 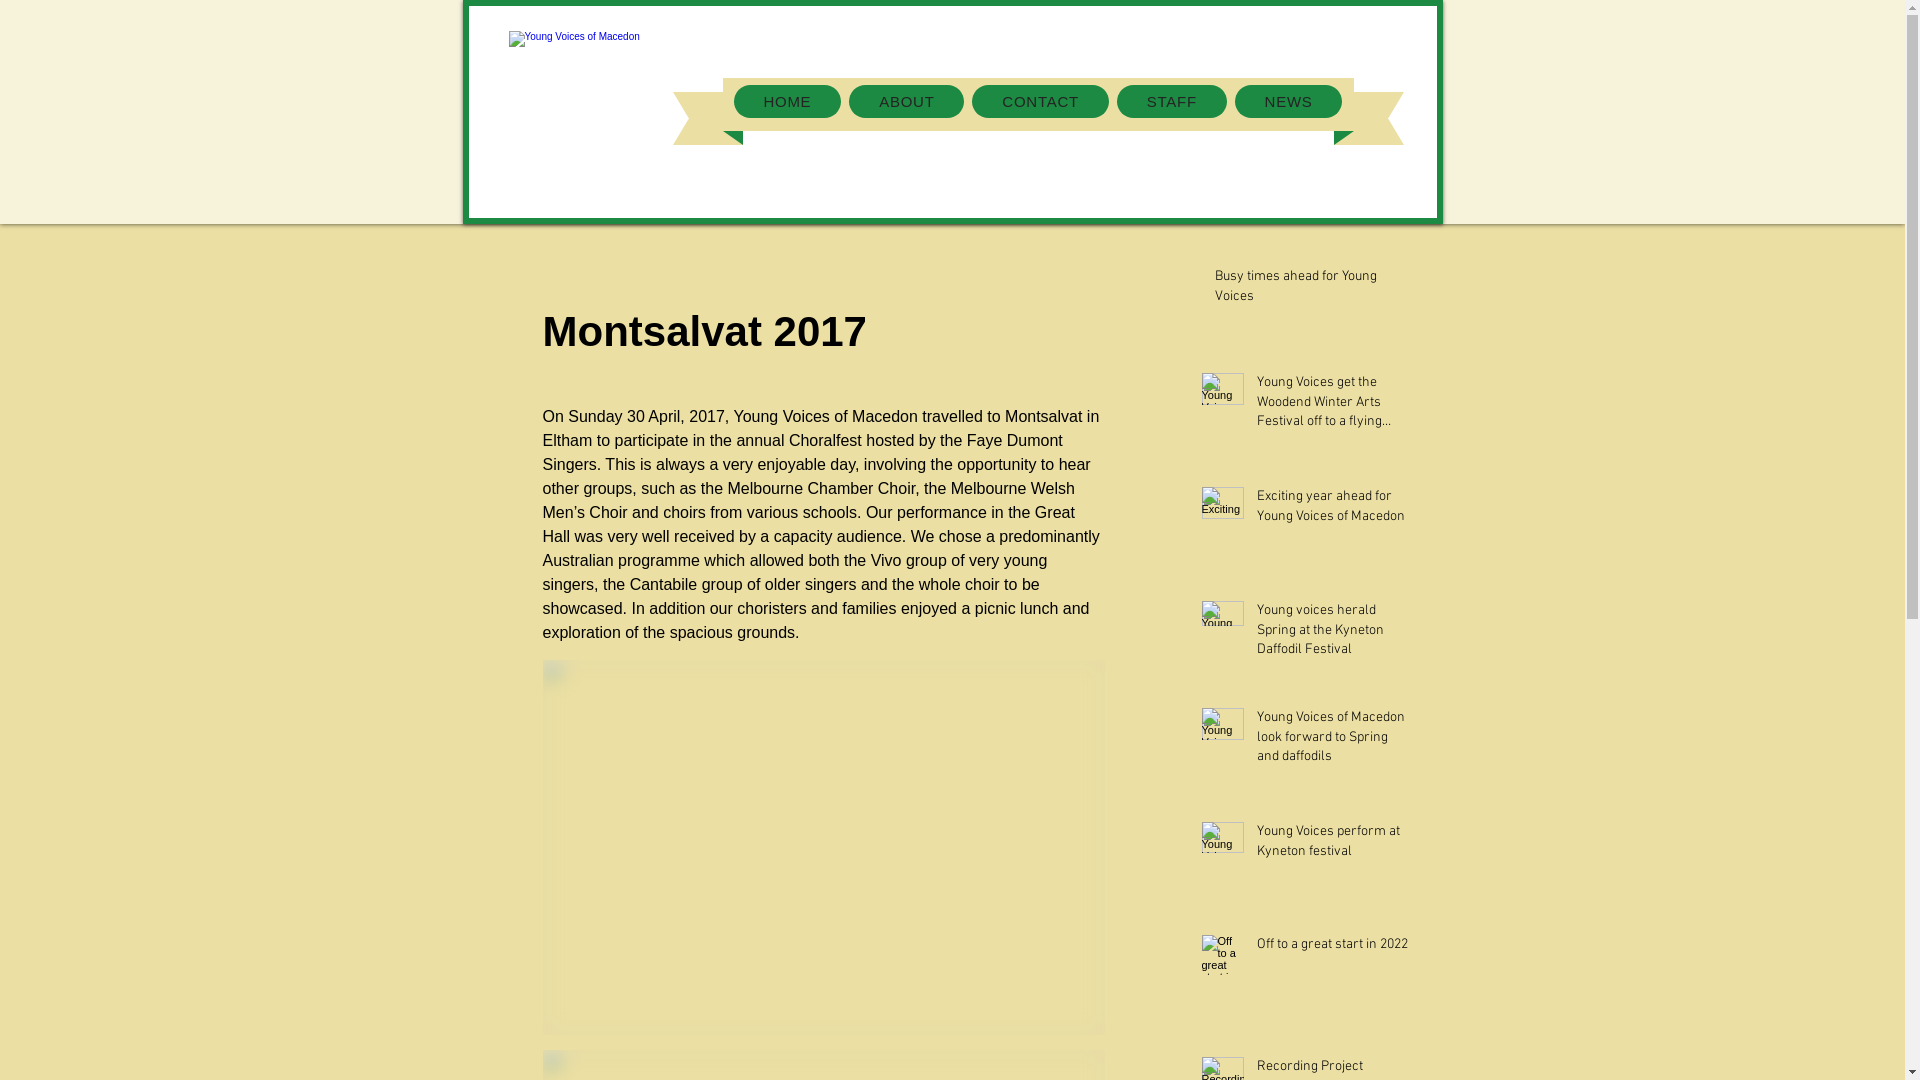 I want to click on Young voices herald Spring at the Kyneton Daffodil Festival, so click(x=1332, y=634).